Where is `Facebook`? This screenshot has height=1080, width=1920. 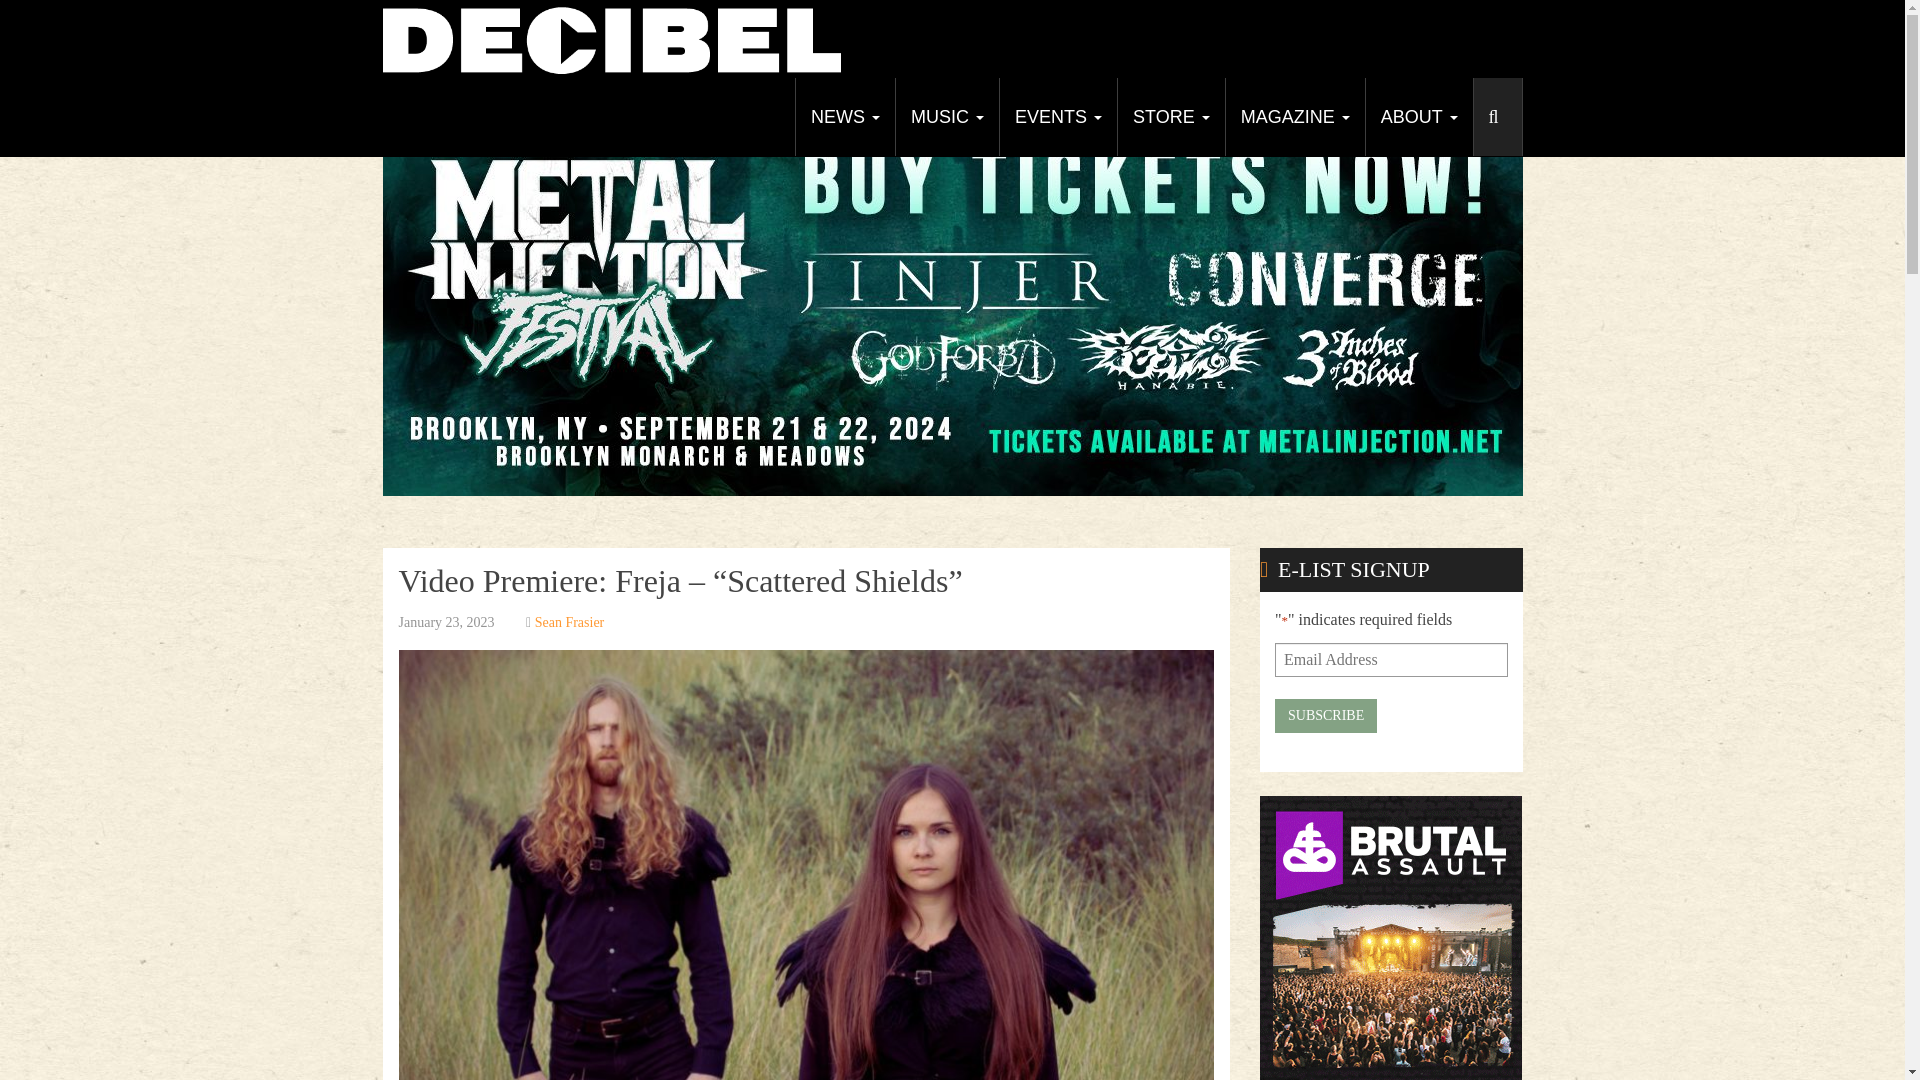
Facebook is located at coordinates (1355, 96).